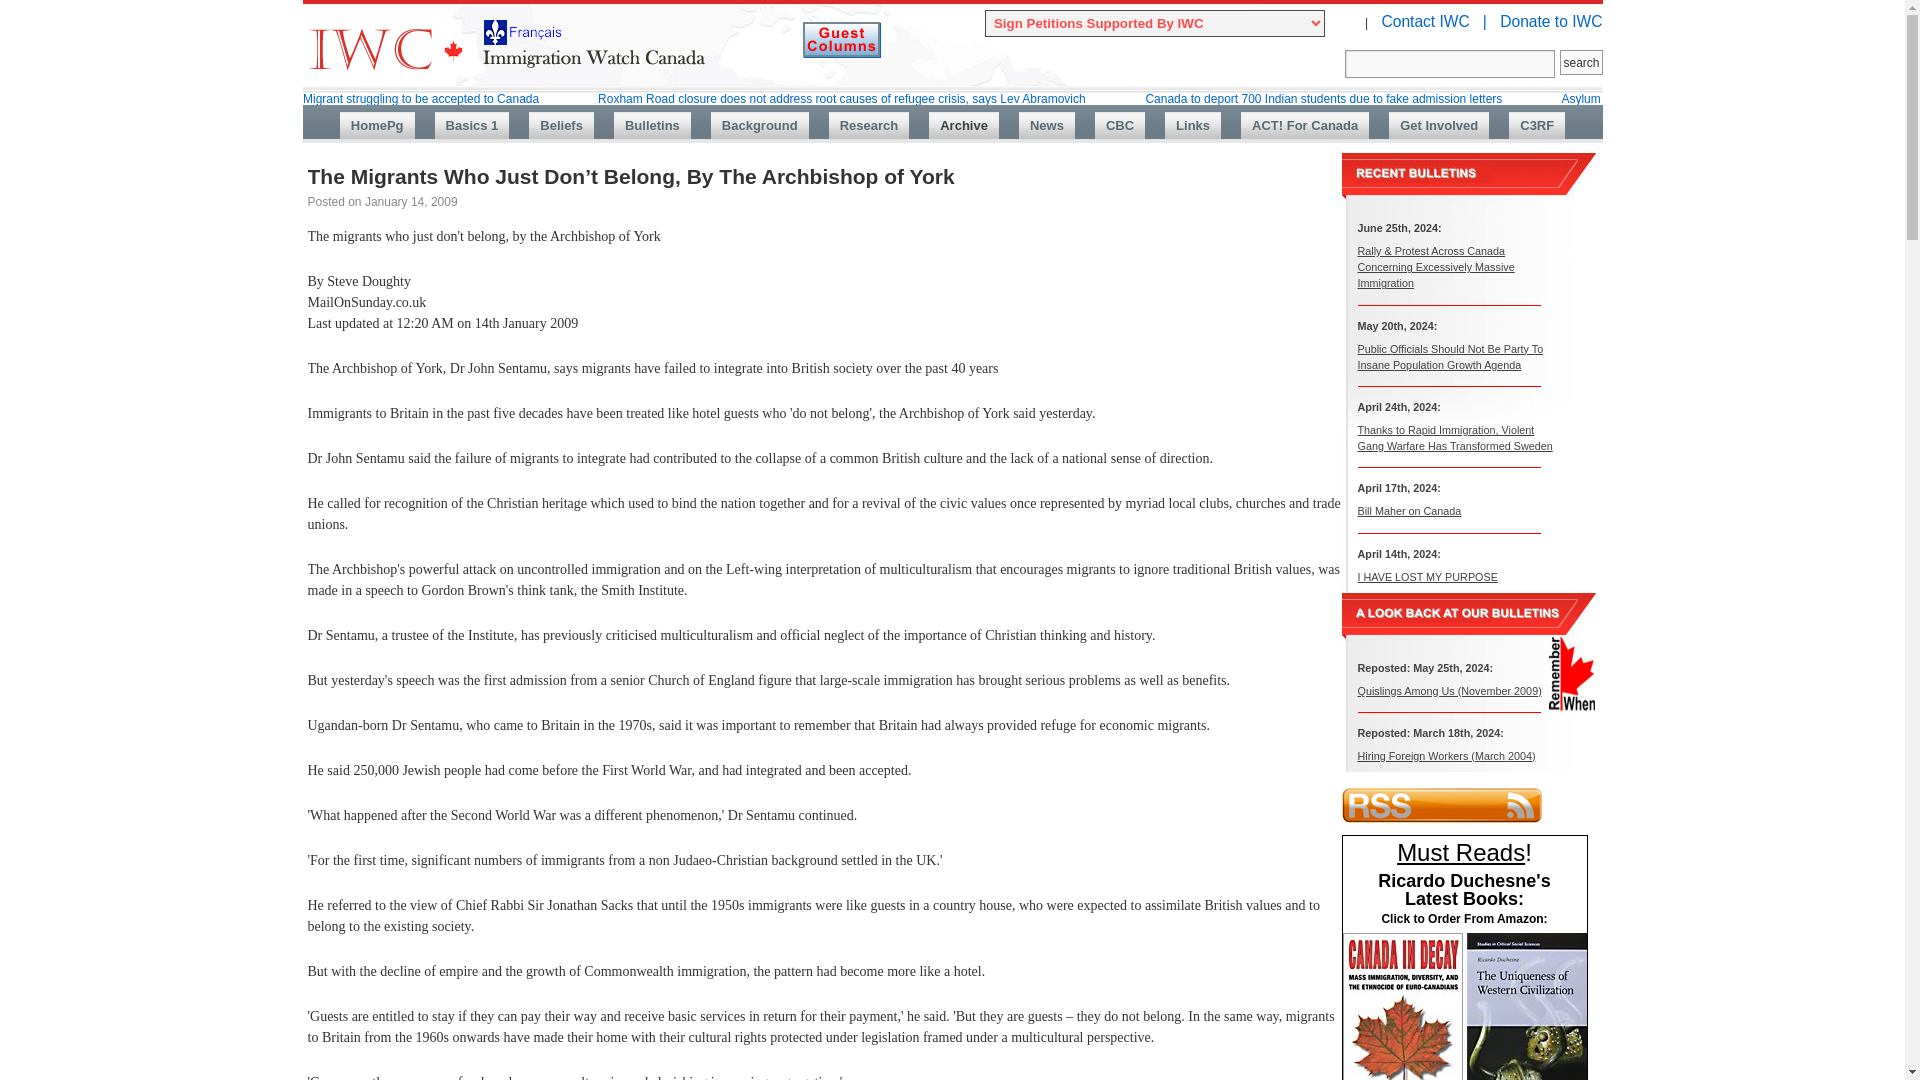 The width and height of the screenshot is (1920, 1080). I want to click on search, so click(1580, 62).